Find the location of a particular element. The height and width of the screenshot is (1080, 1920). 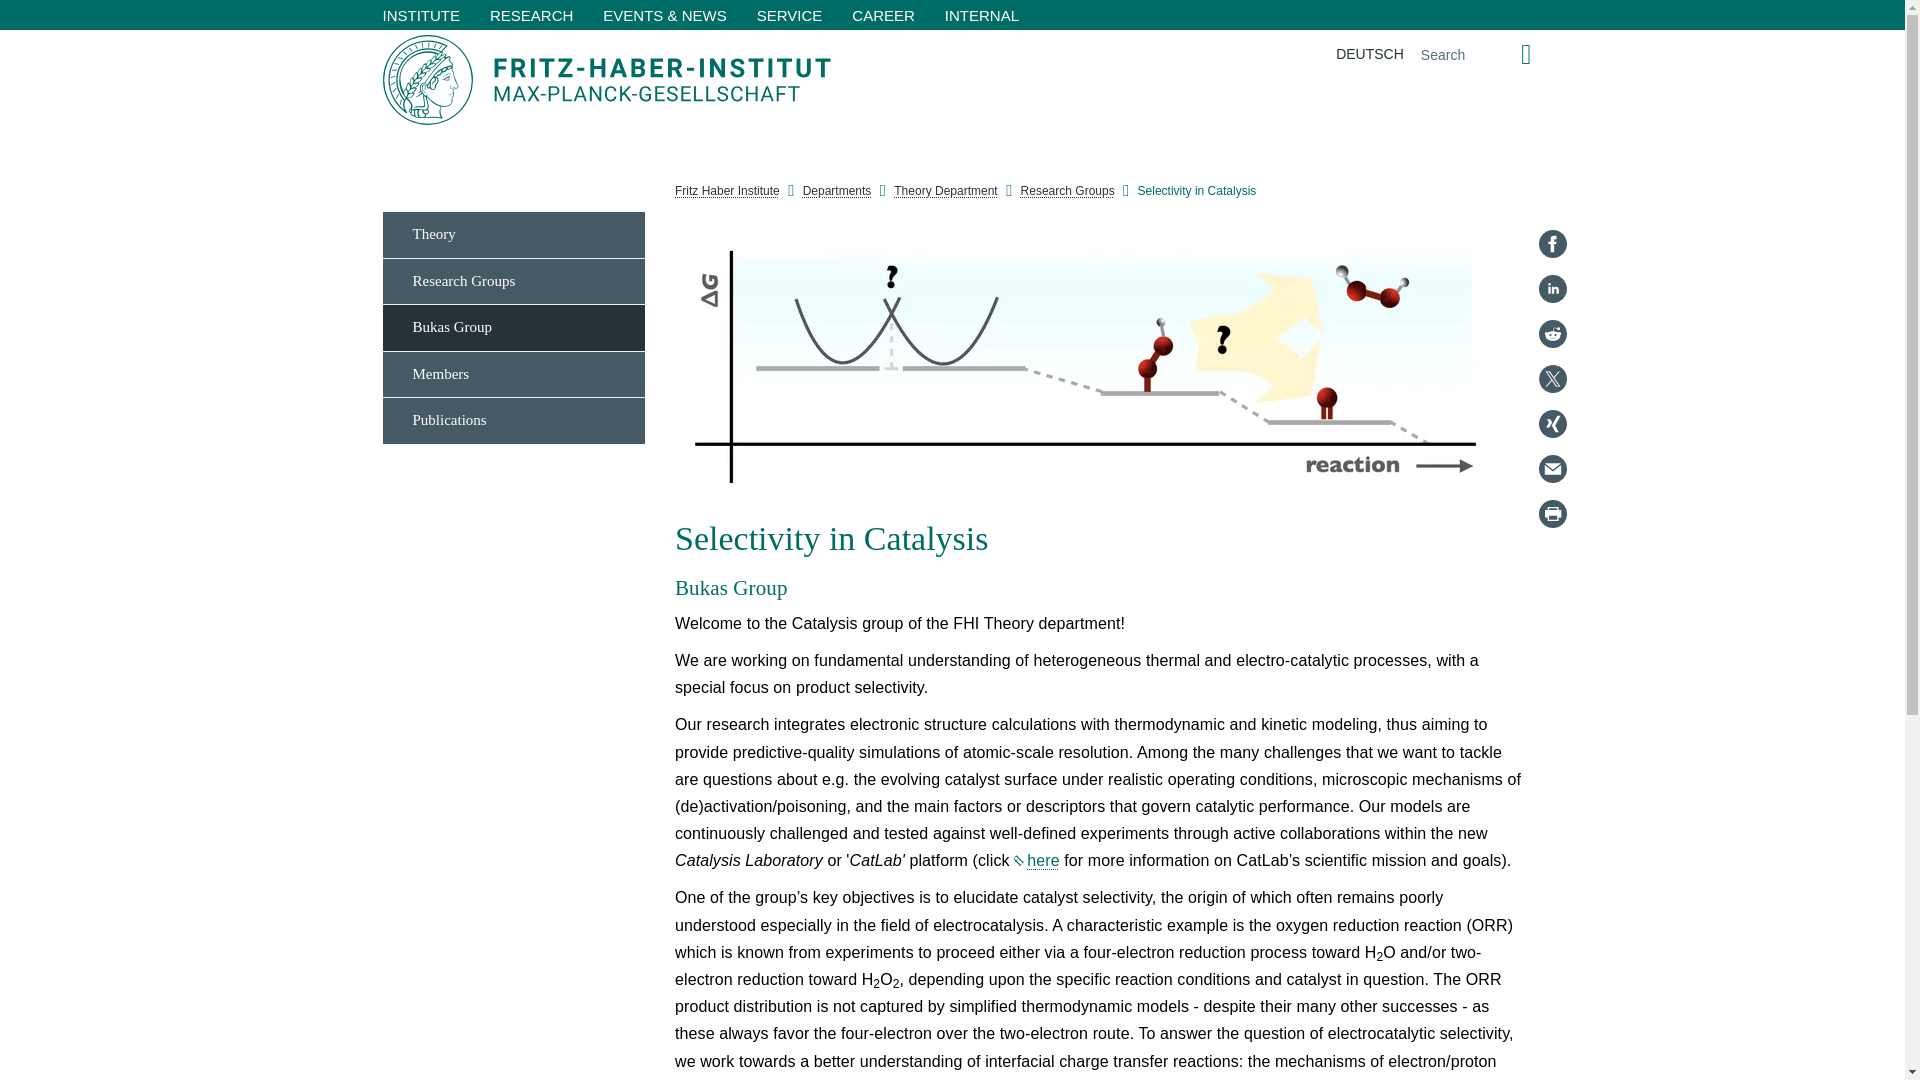

RESEARCH is located at coordinates (530, 14).